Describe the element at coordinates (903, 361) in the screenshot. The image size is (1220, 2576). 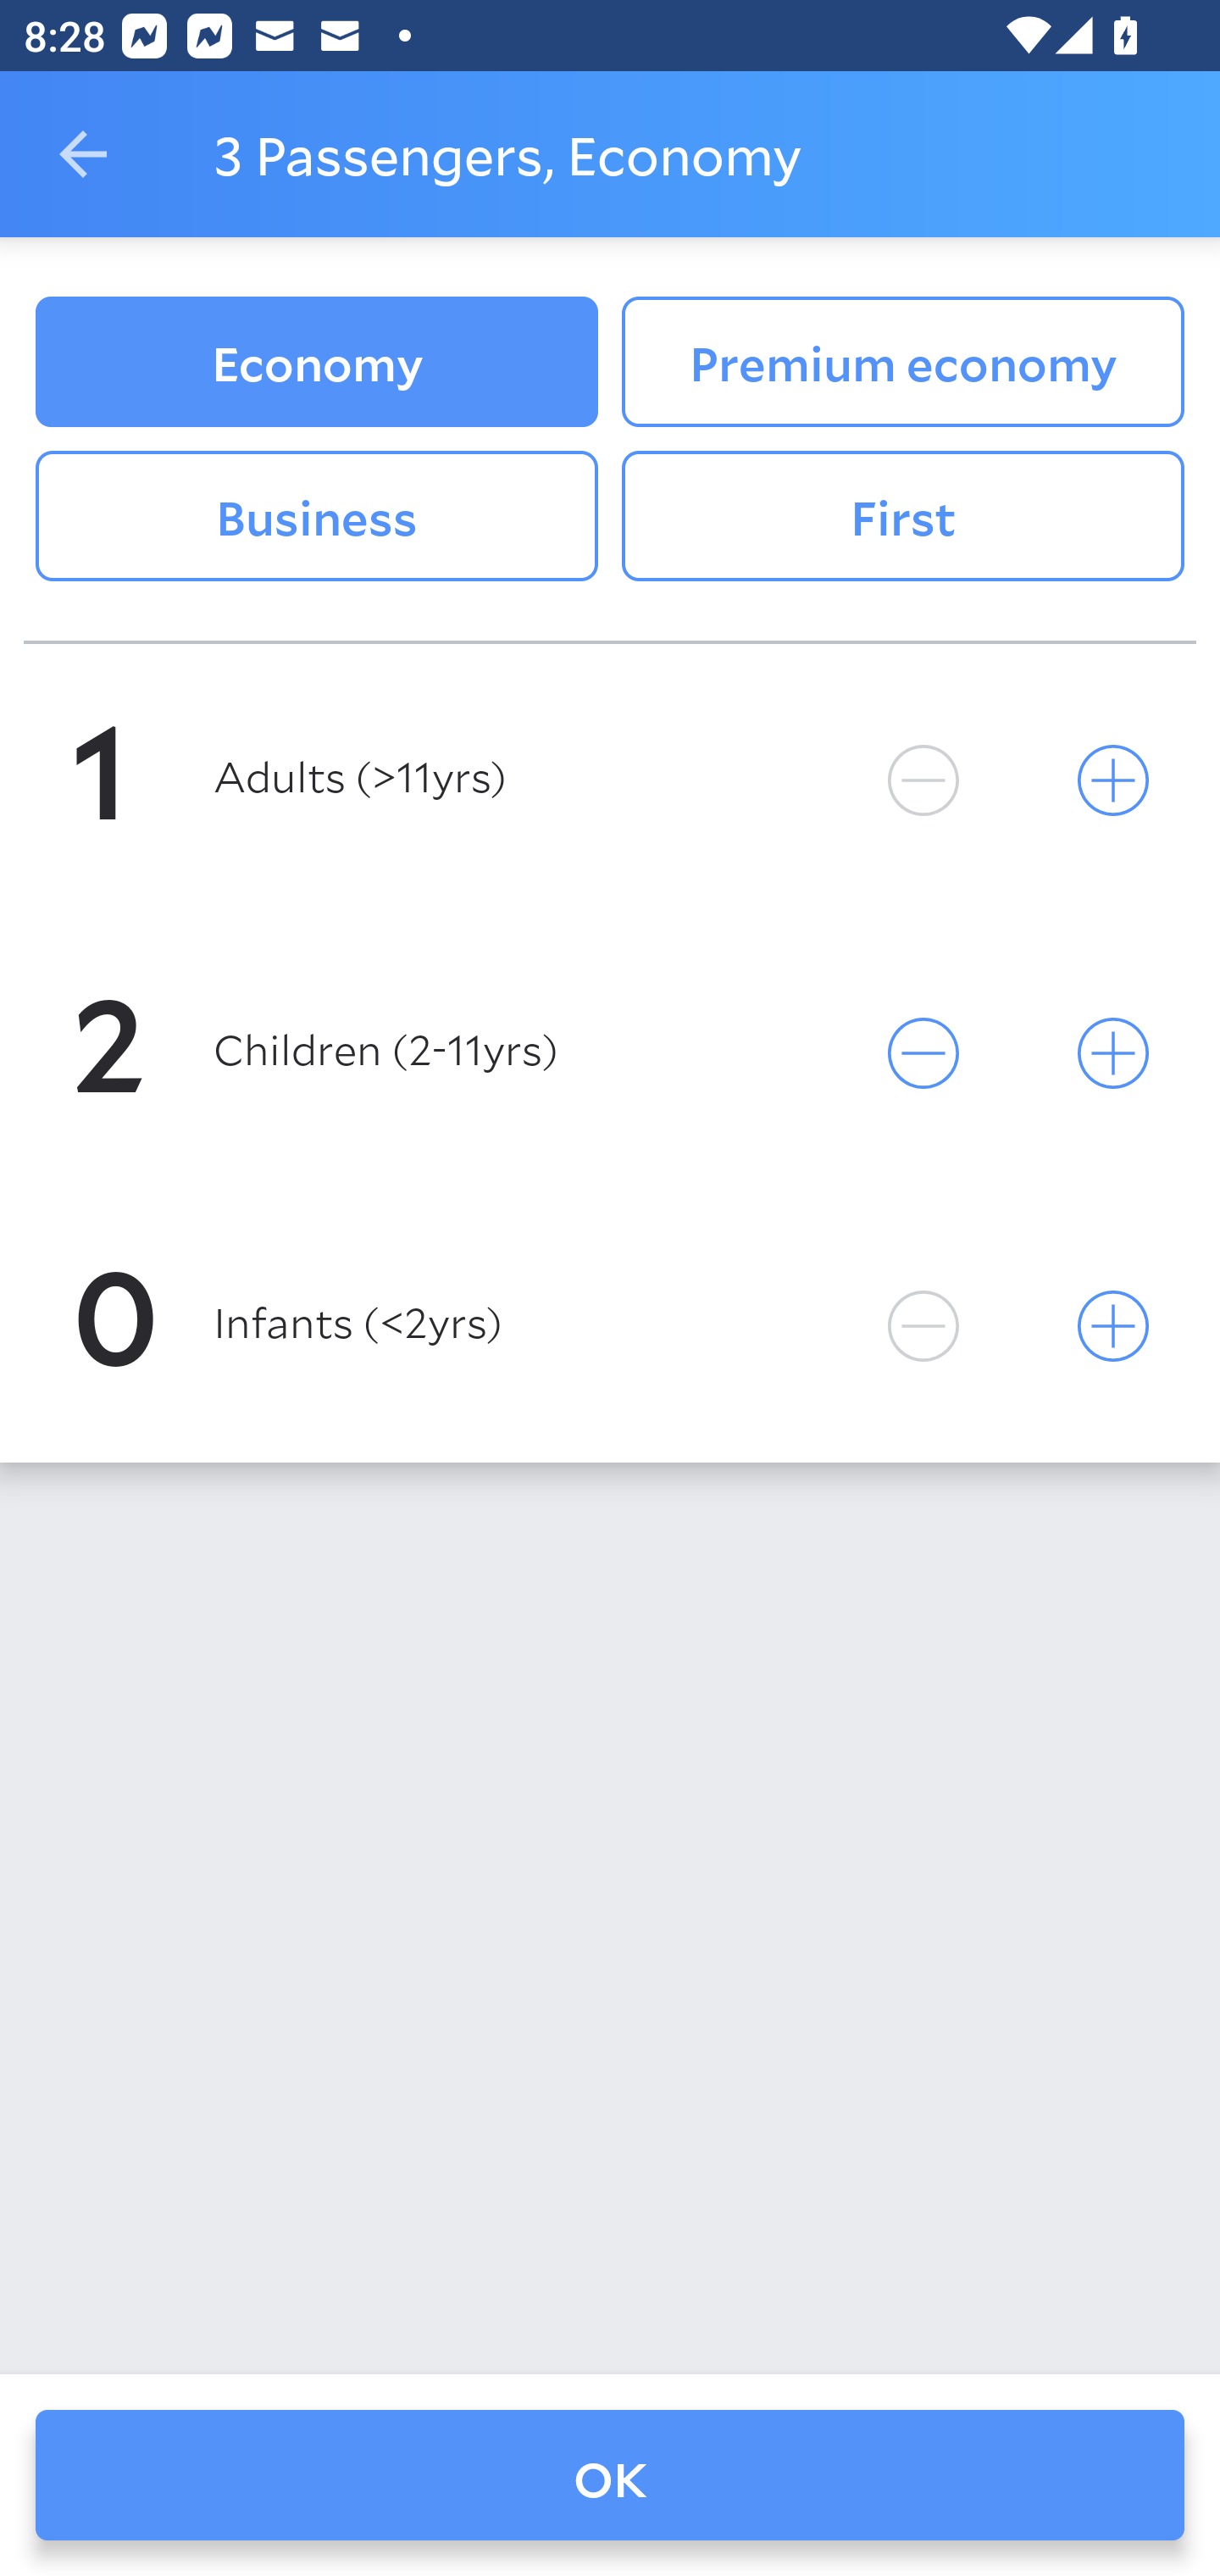
I see `Premium economy` at that location.